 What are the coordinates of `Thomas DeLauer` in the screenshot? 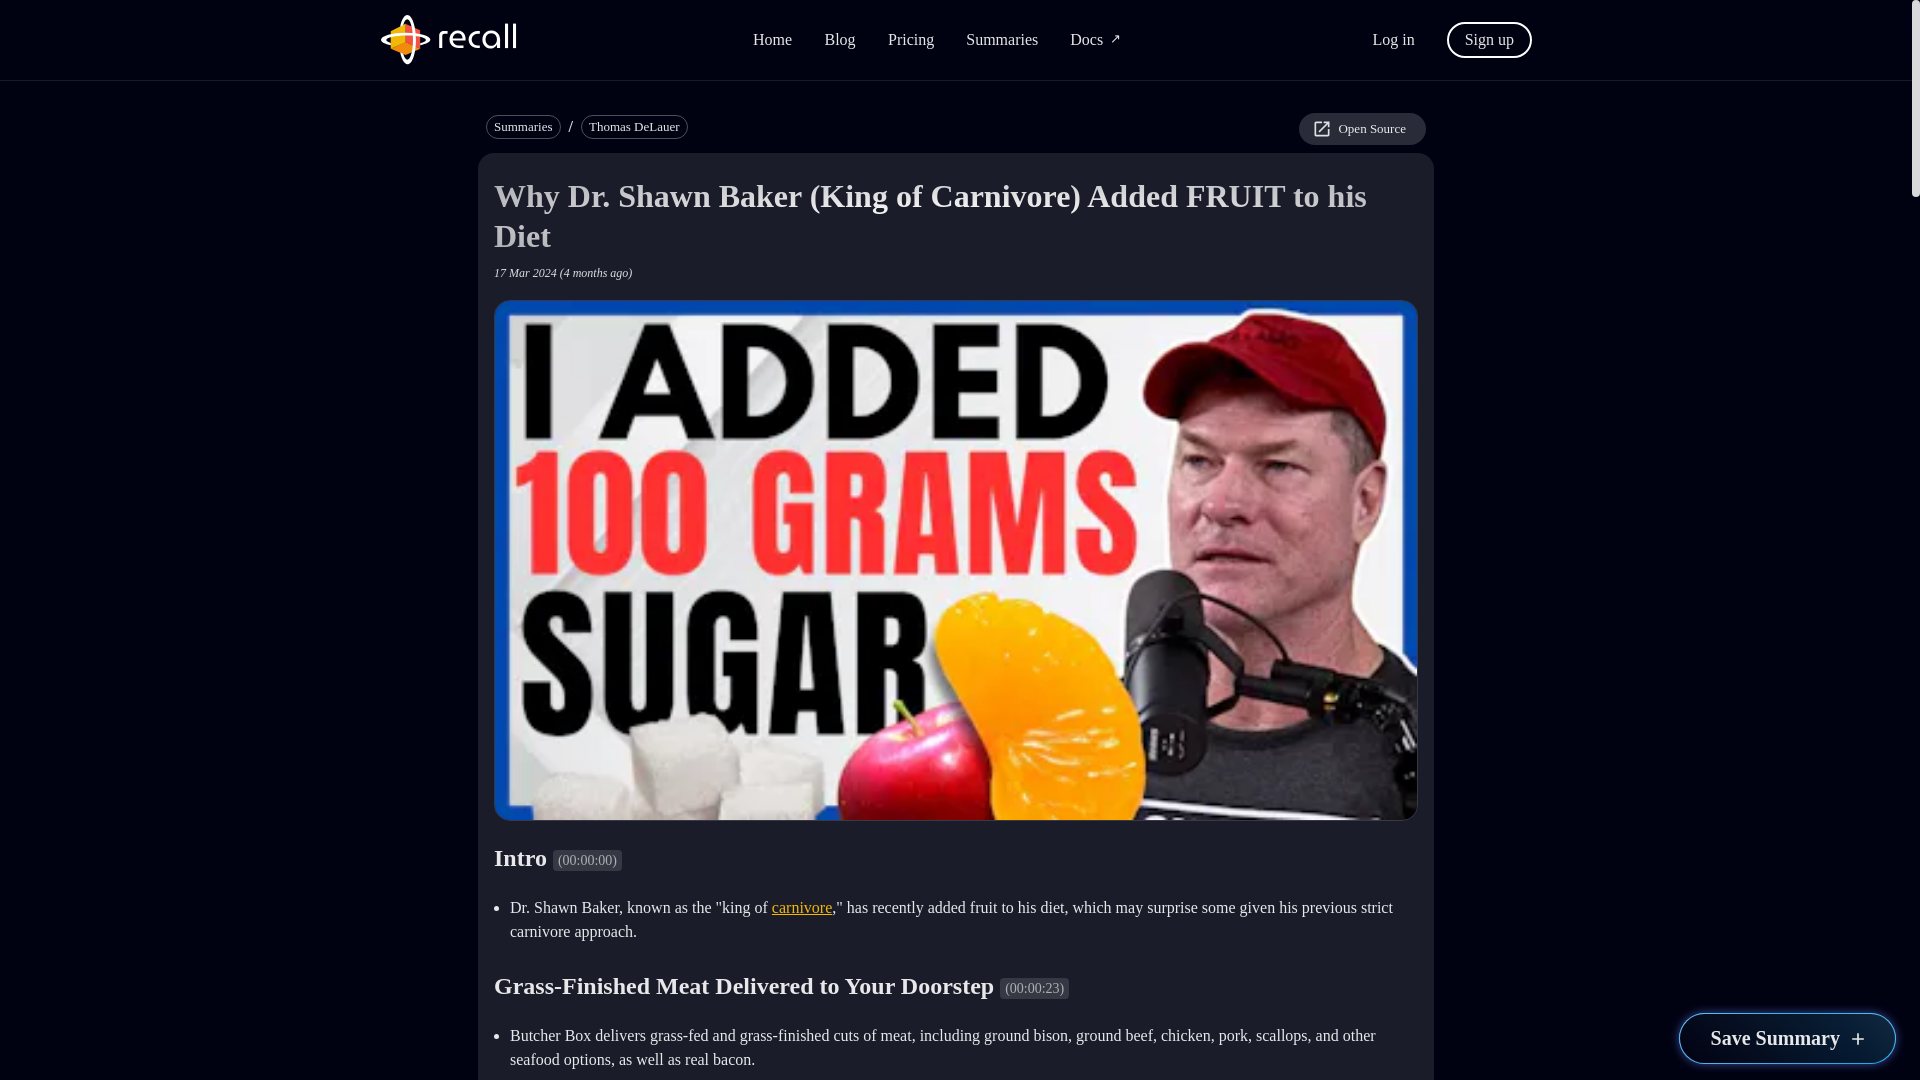 It's located at (634, 127).